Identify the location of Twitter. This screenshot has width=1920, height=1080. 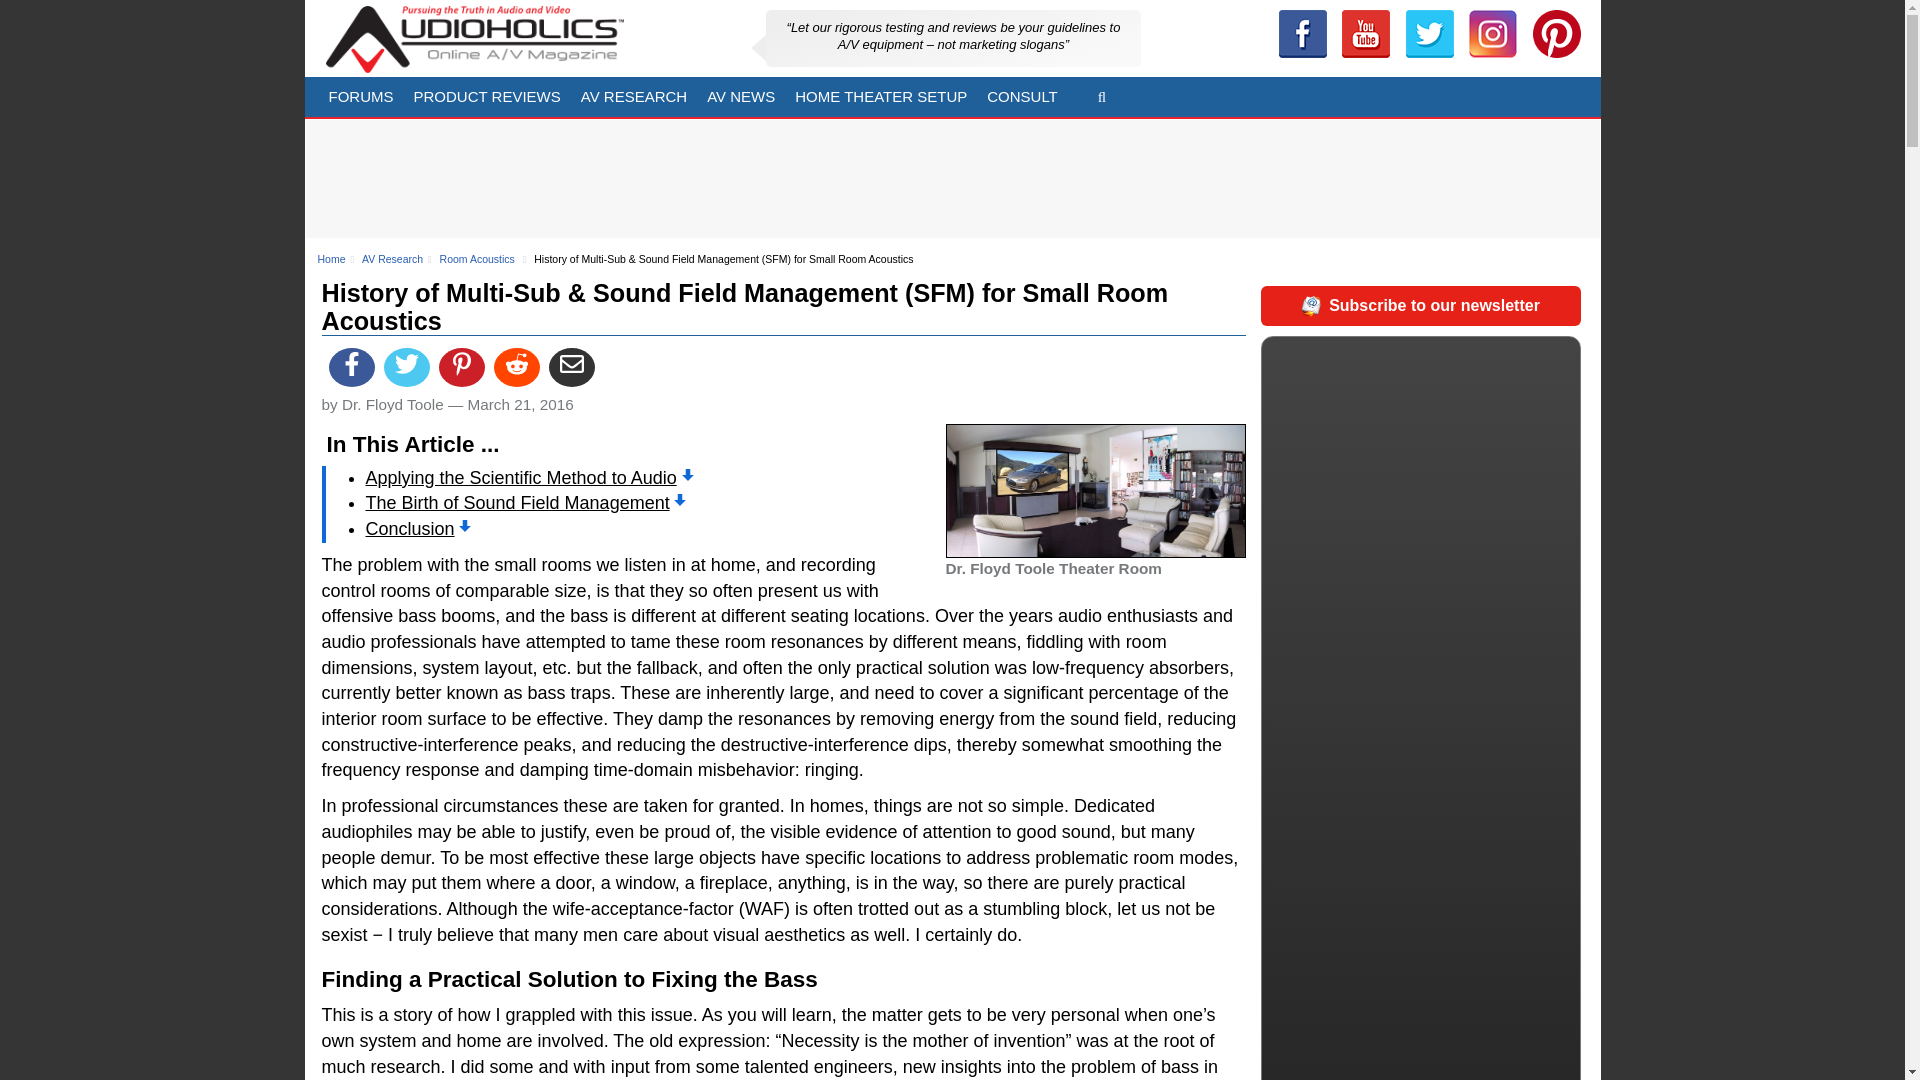
(1429, 34).